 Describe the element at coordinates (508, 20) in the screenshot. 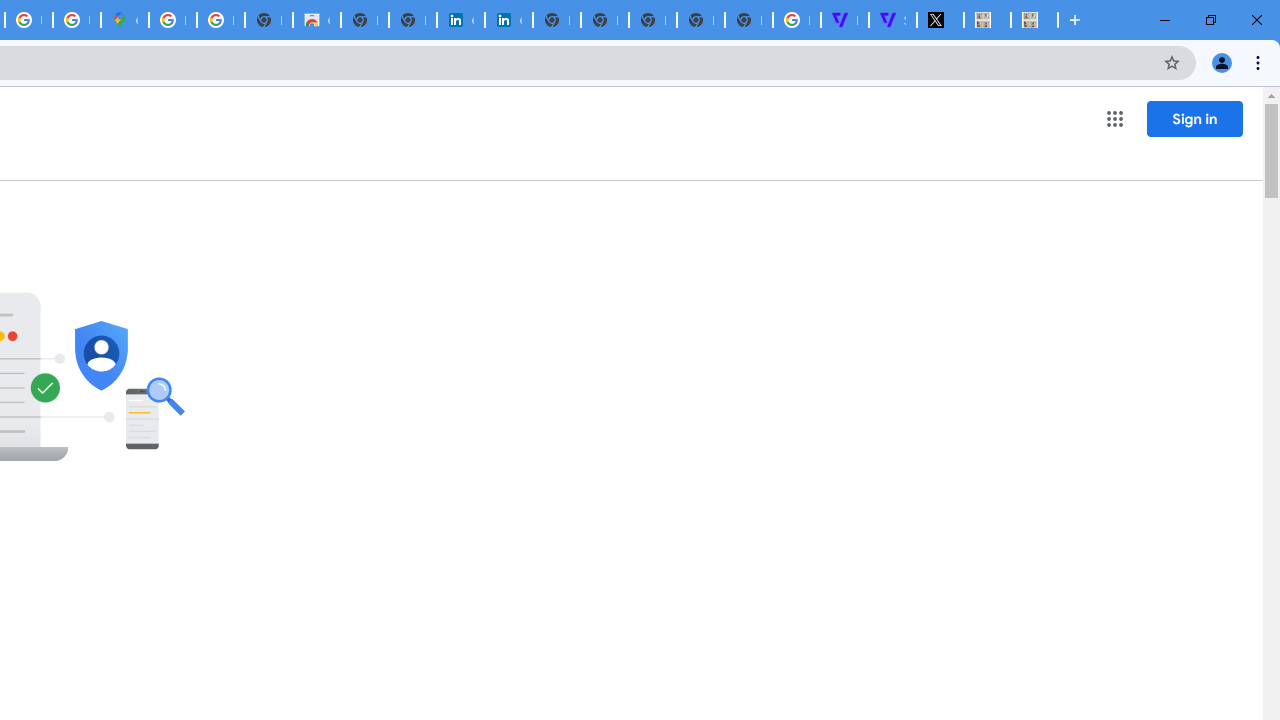

I see `Cookie Policy | LinkedIn` at that location.